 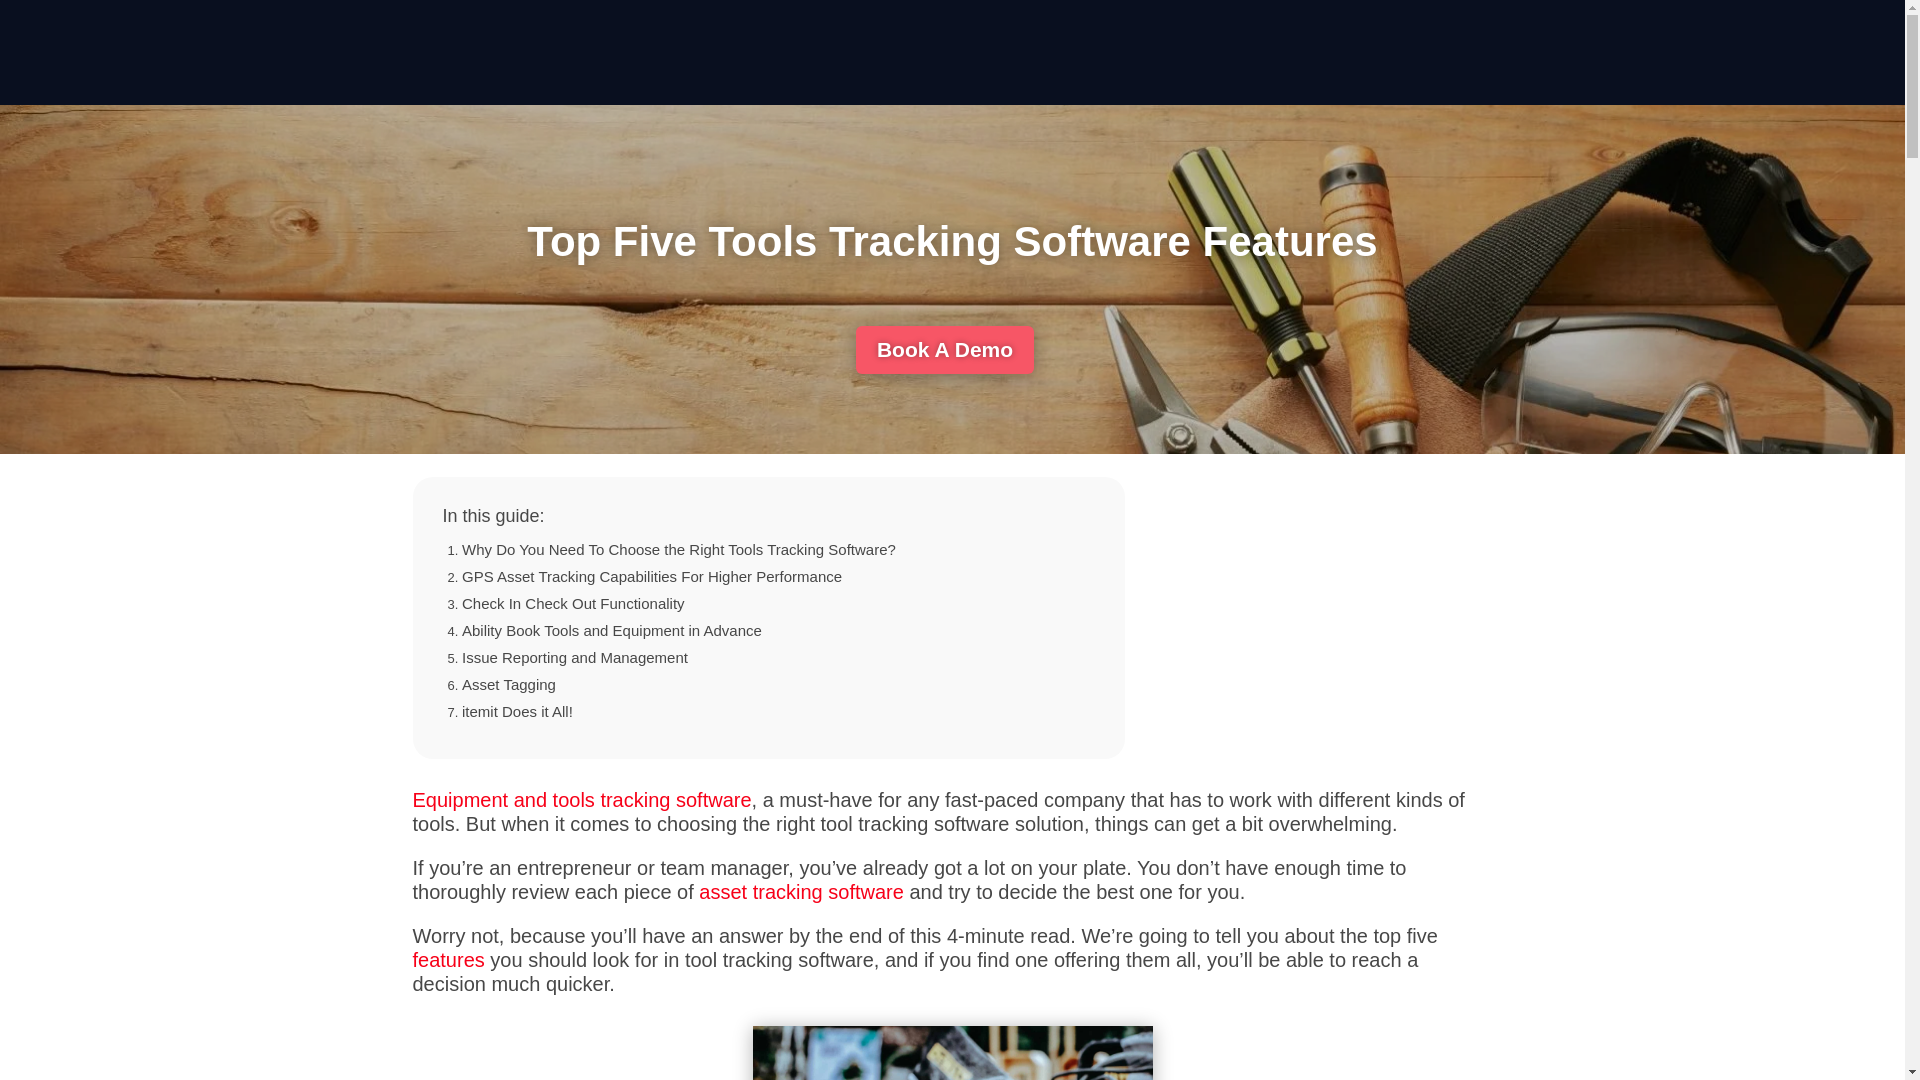 I want to click on Book A Demo, so click(x=945, y=350).